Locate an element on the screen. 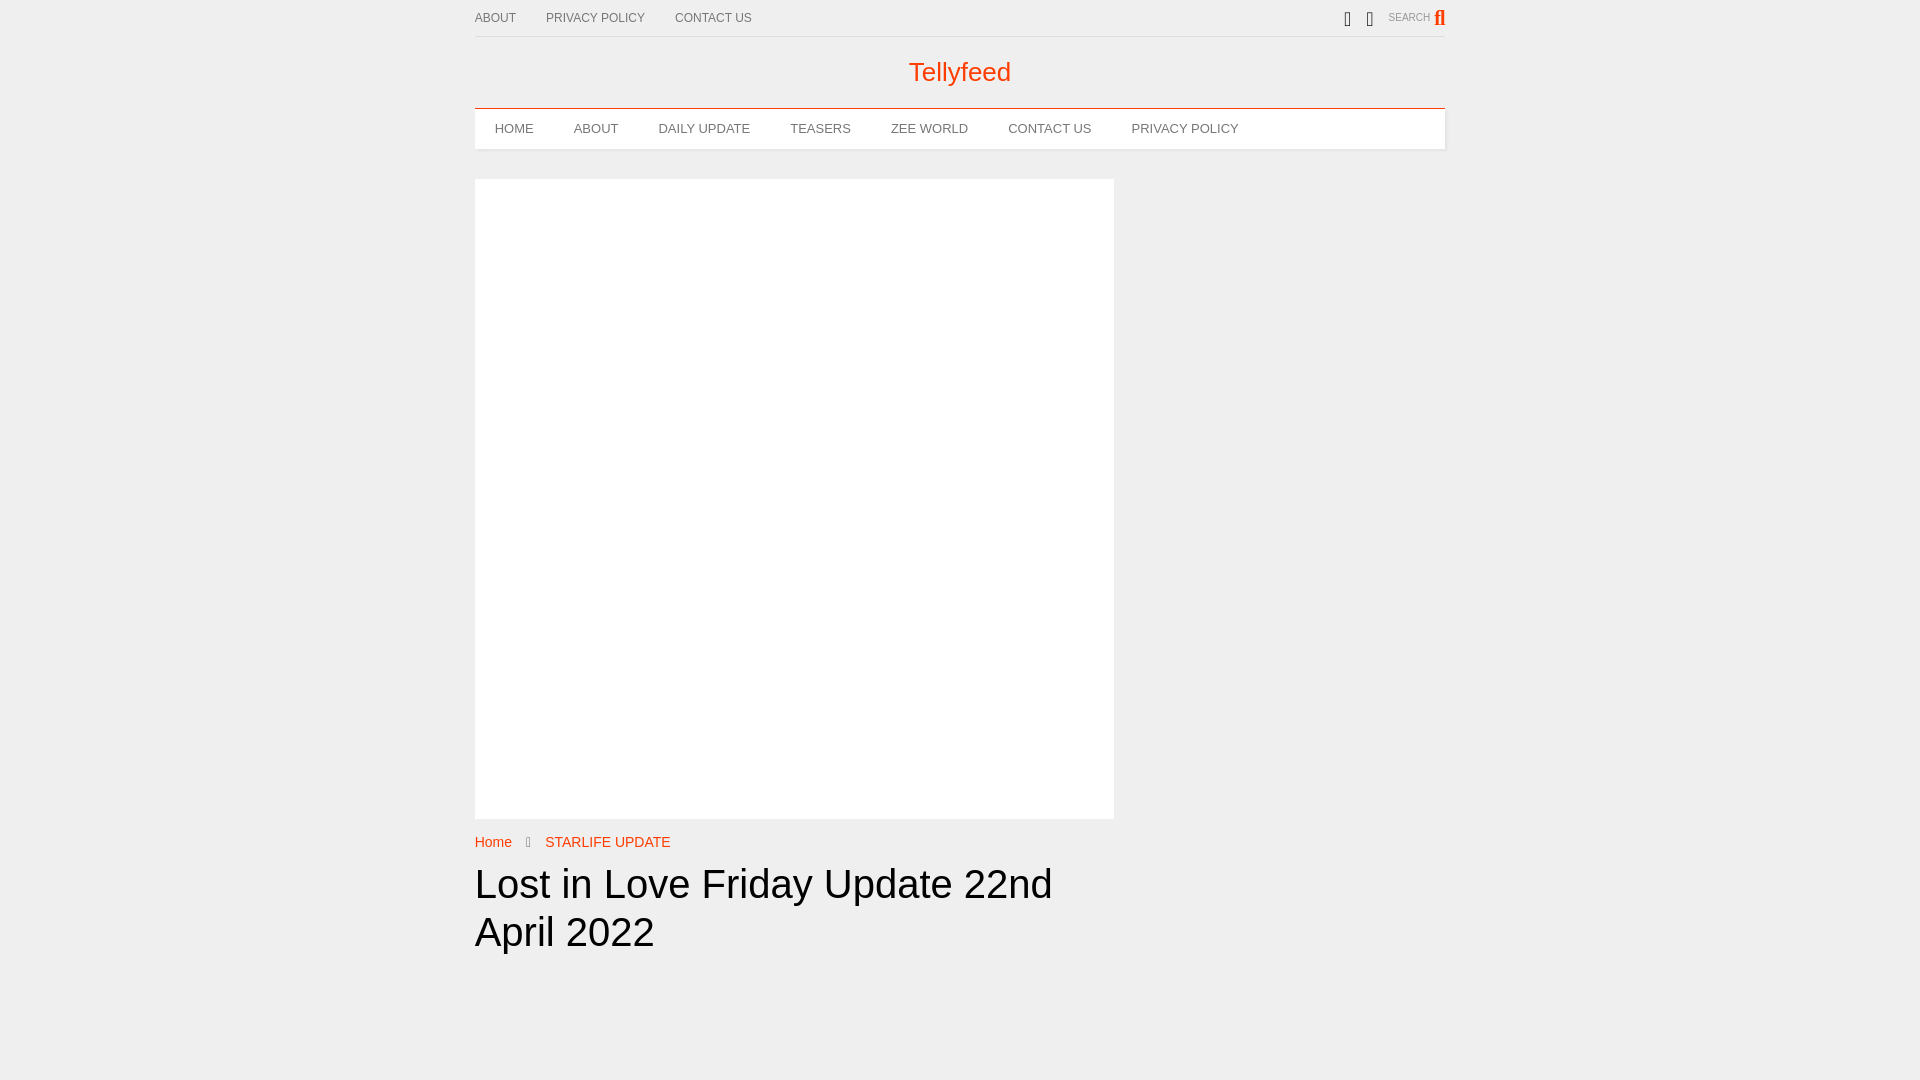 This screenshot has width=1920, height=1080. SEARCH is located at coordinates (1416, 17).